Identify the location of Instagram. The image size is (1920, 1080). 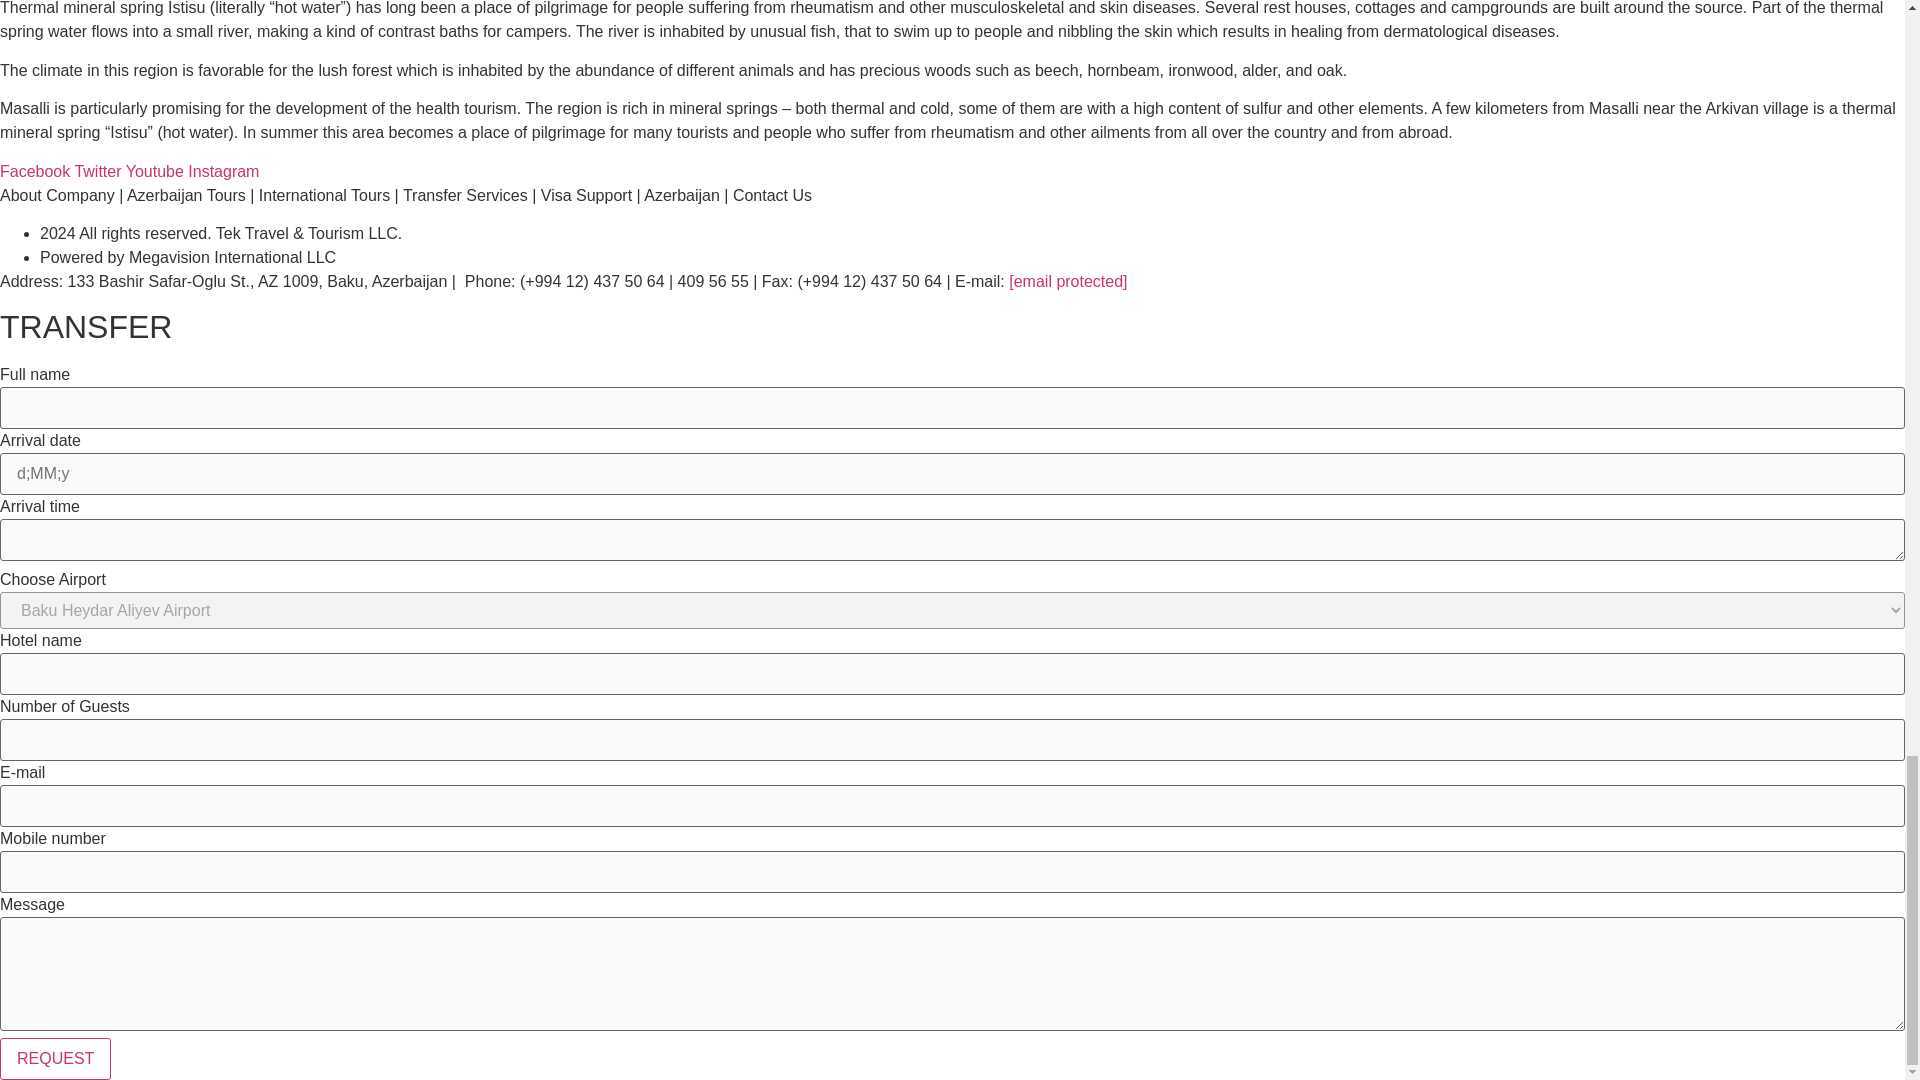
(224, 172).